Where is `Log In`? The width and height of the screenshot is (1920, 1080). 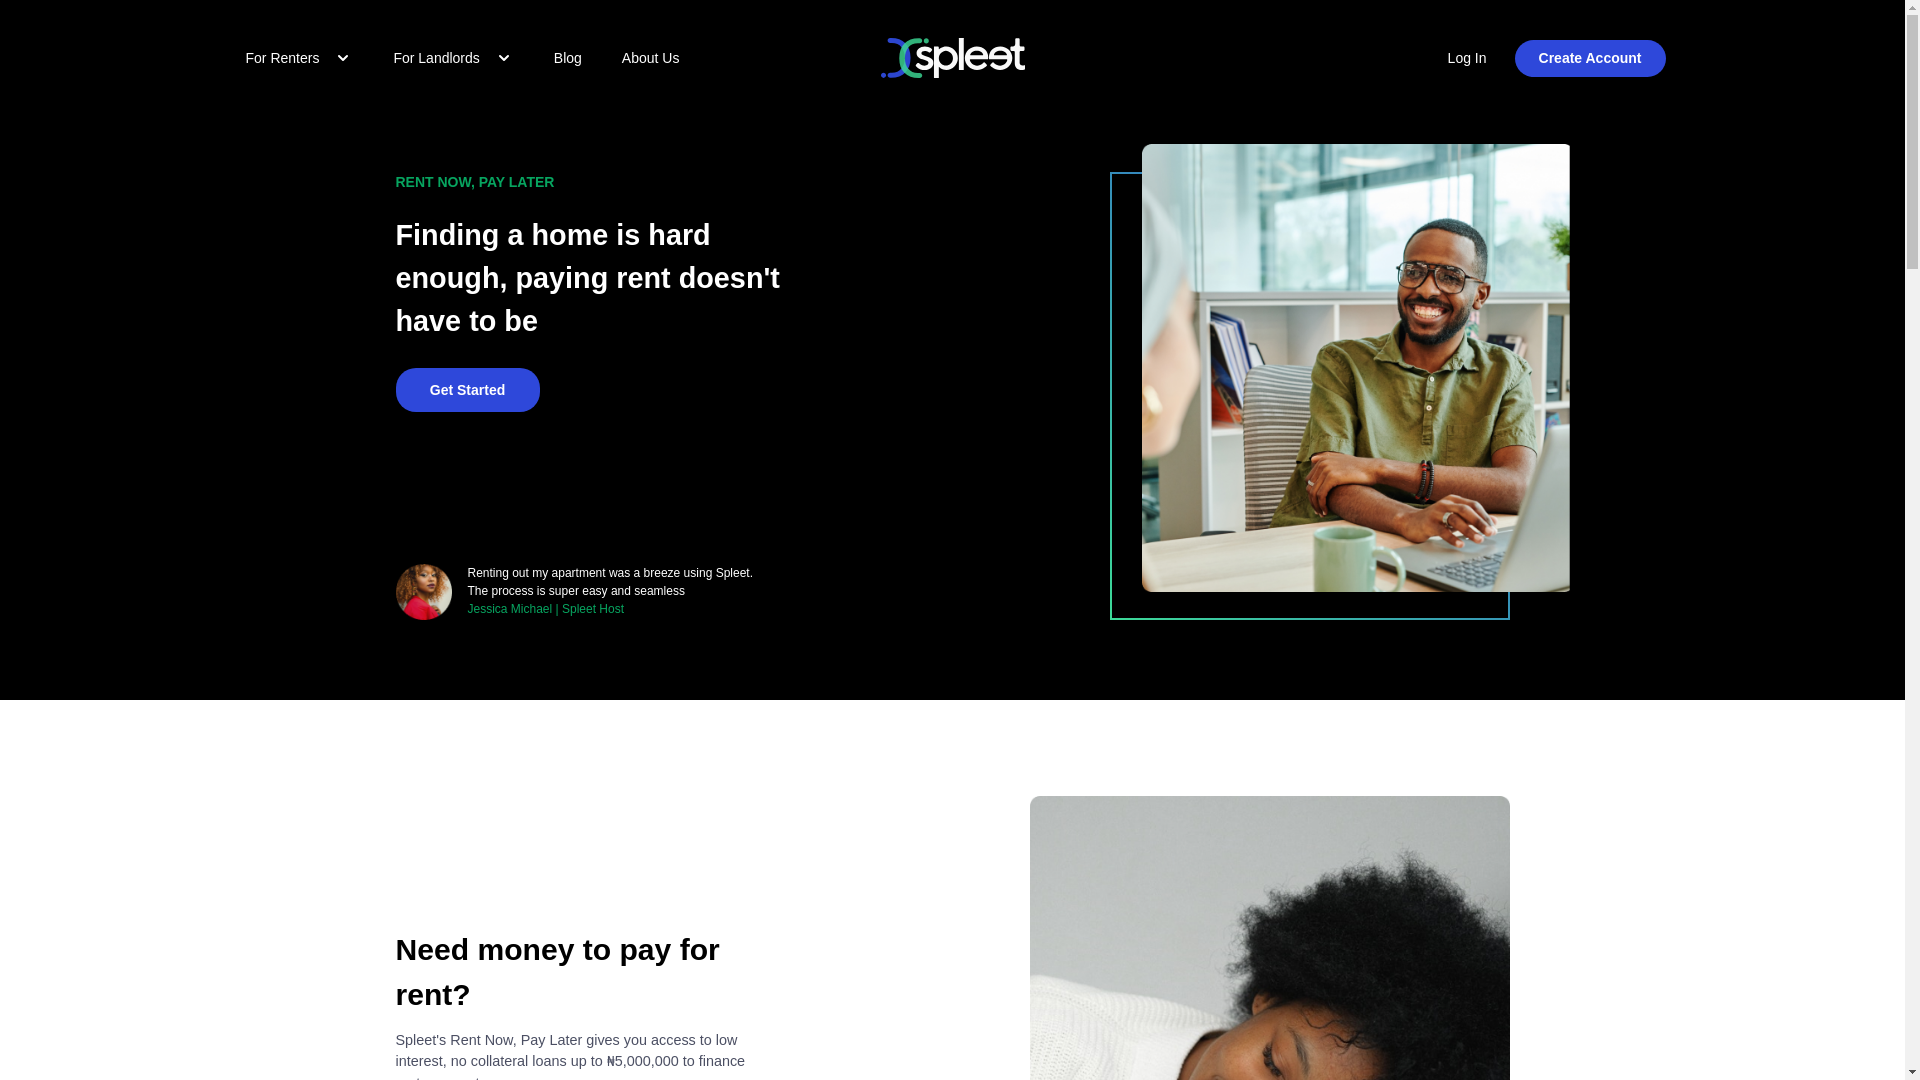
Log In is located at coordinates (1466, 58).